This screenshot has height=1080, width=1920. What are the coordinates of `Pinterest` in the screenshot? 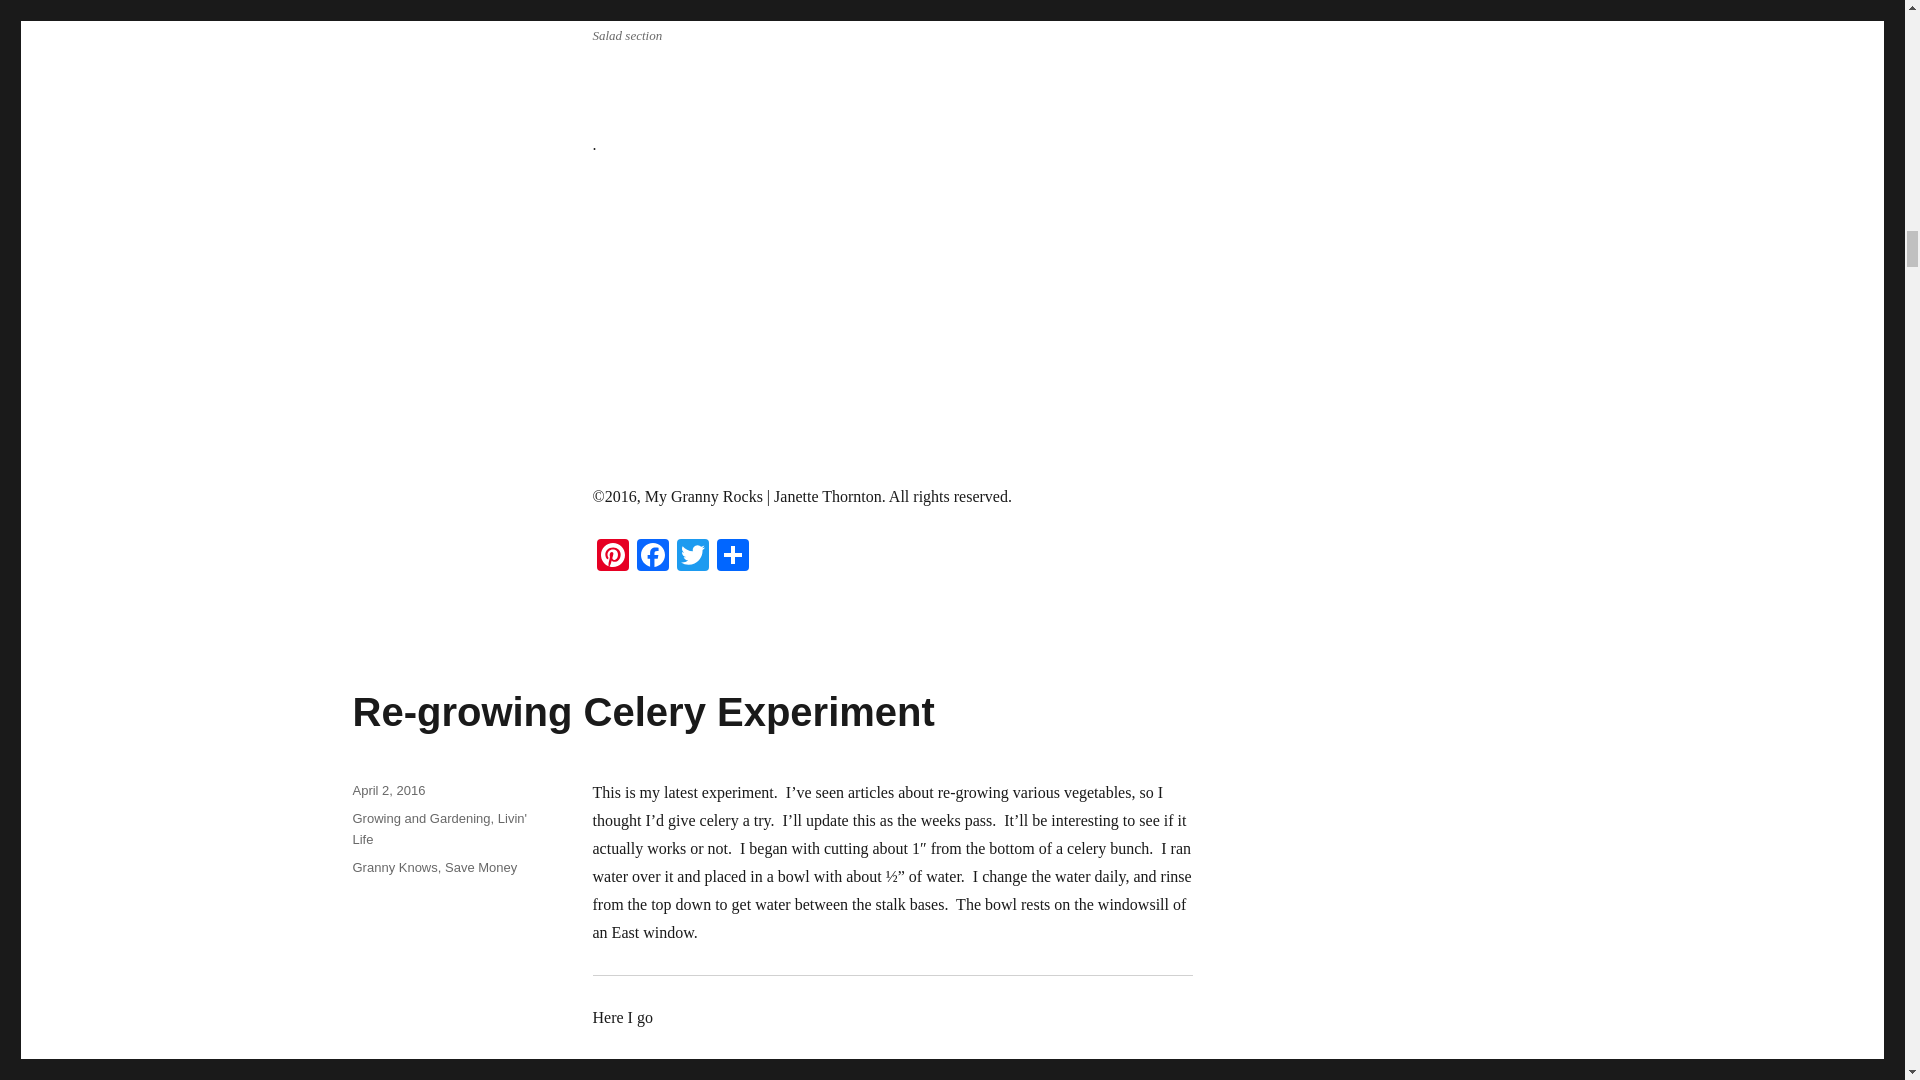 It's located at (611, 556).